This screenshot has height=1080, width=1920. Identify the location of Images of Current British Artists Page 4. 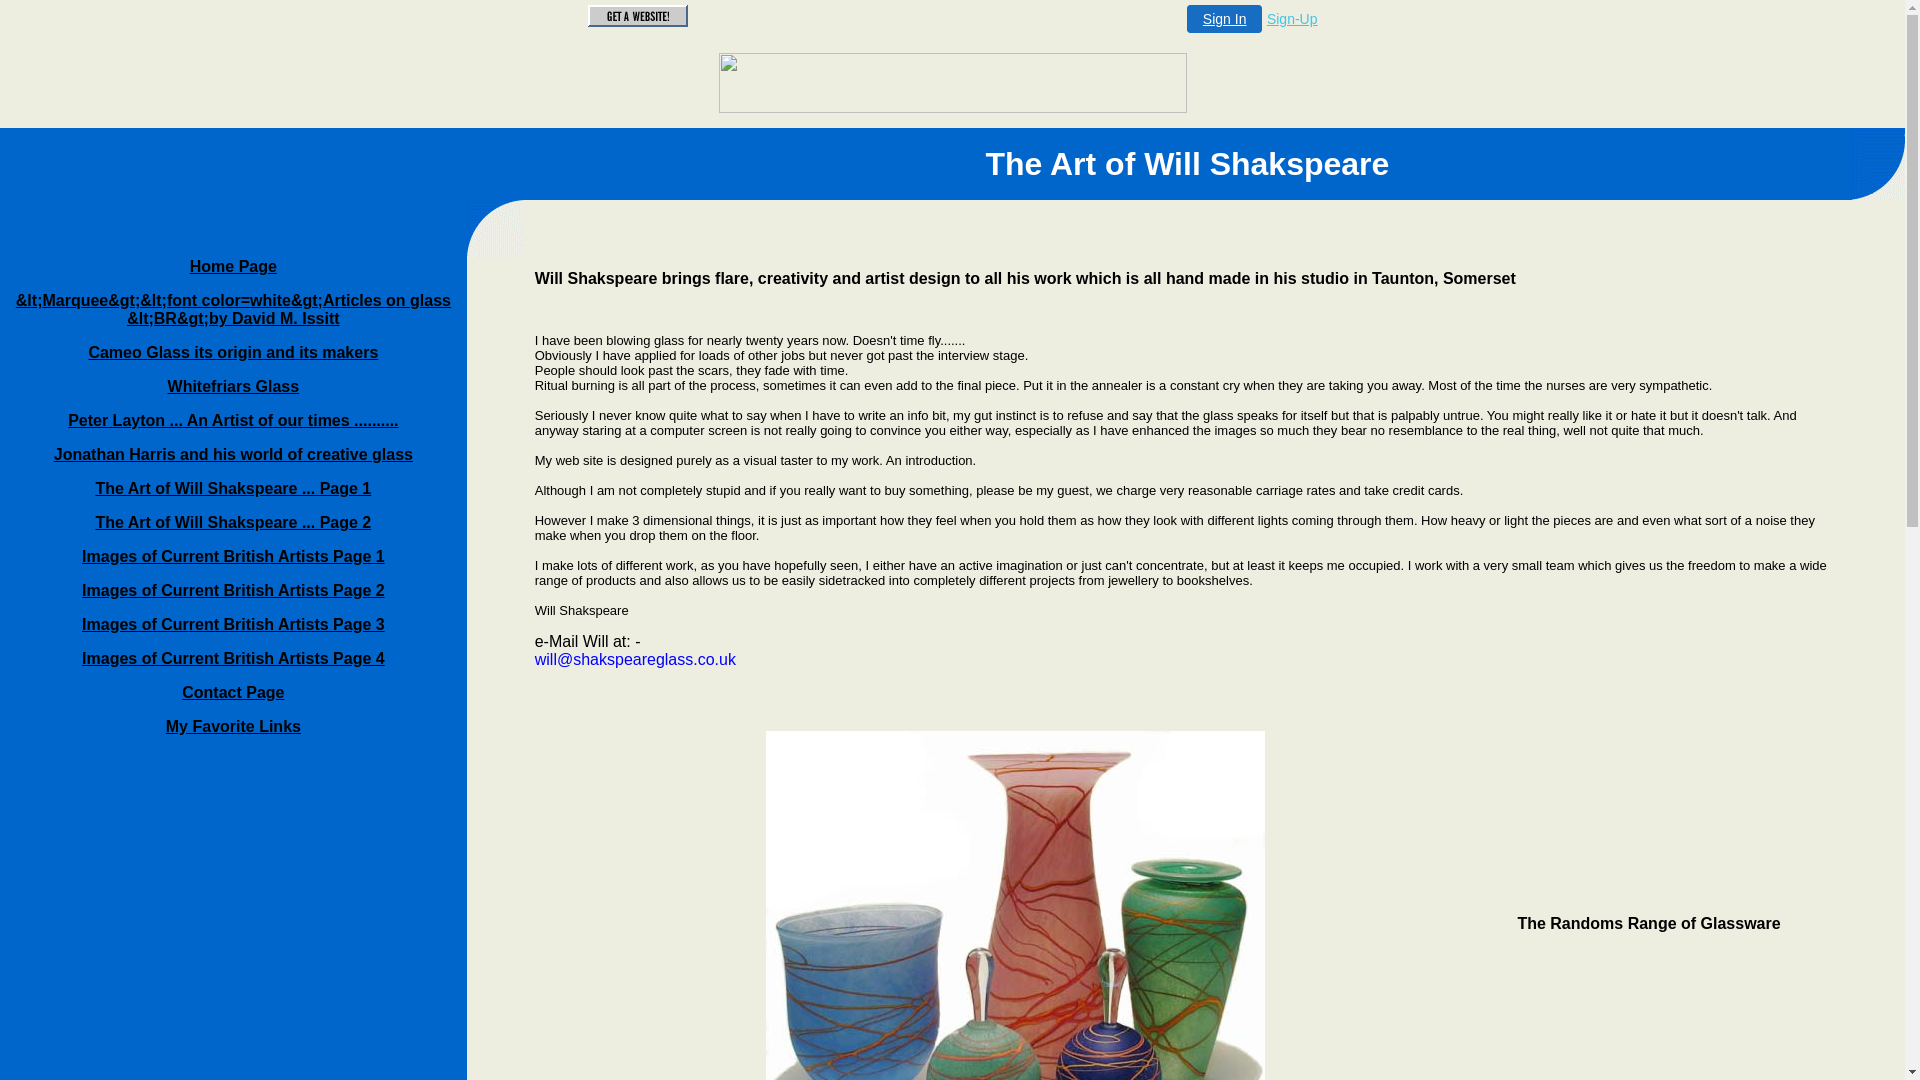
(234, 658).